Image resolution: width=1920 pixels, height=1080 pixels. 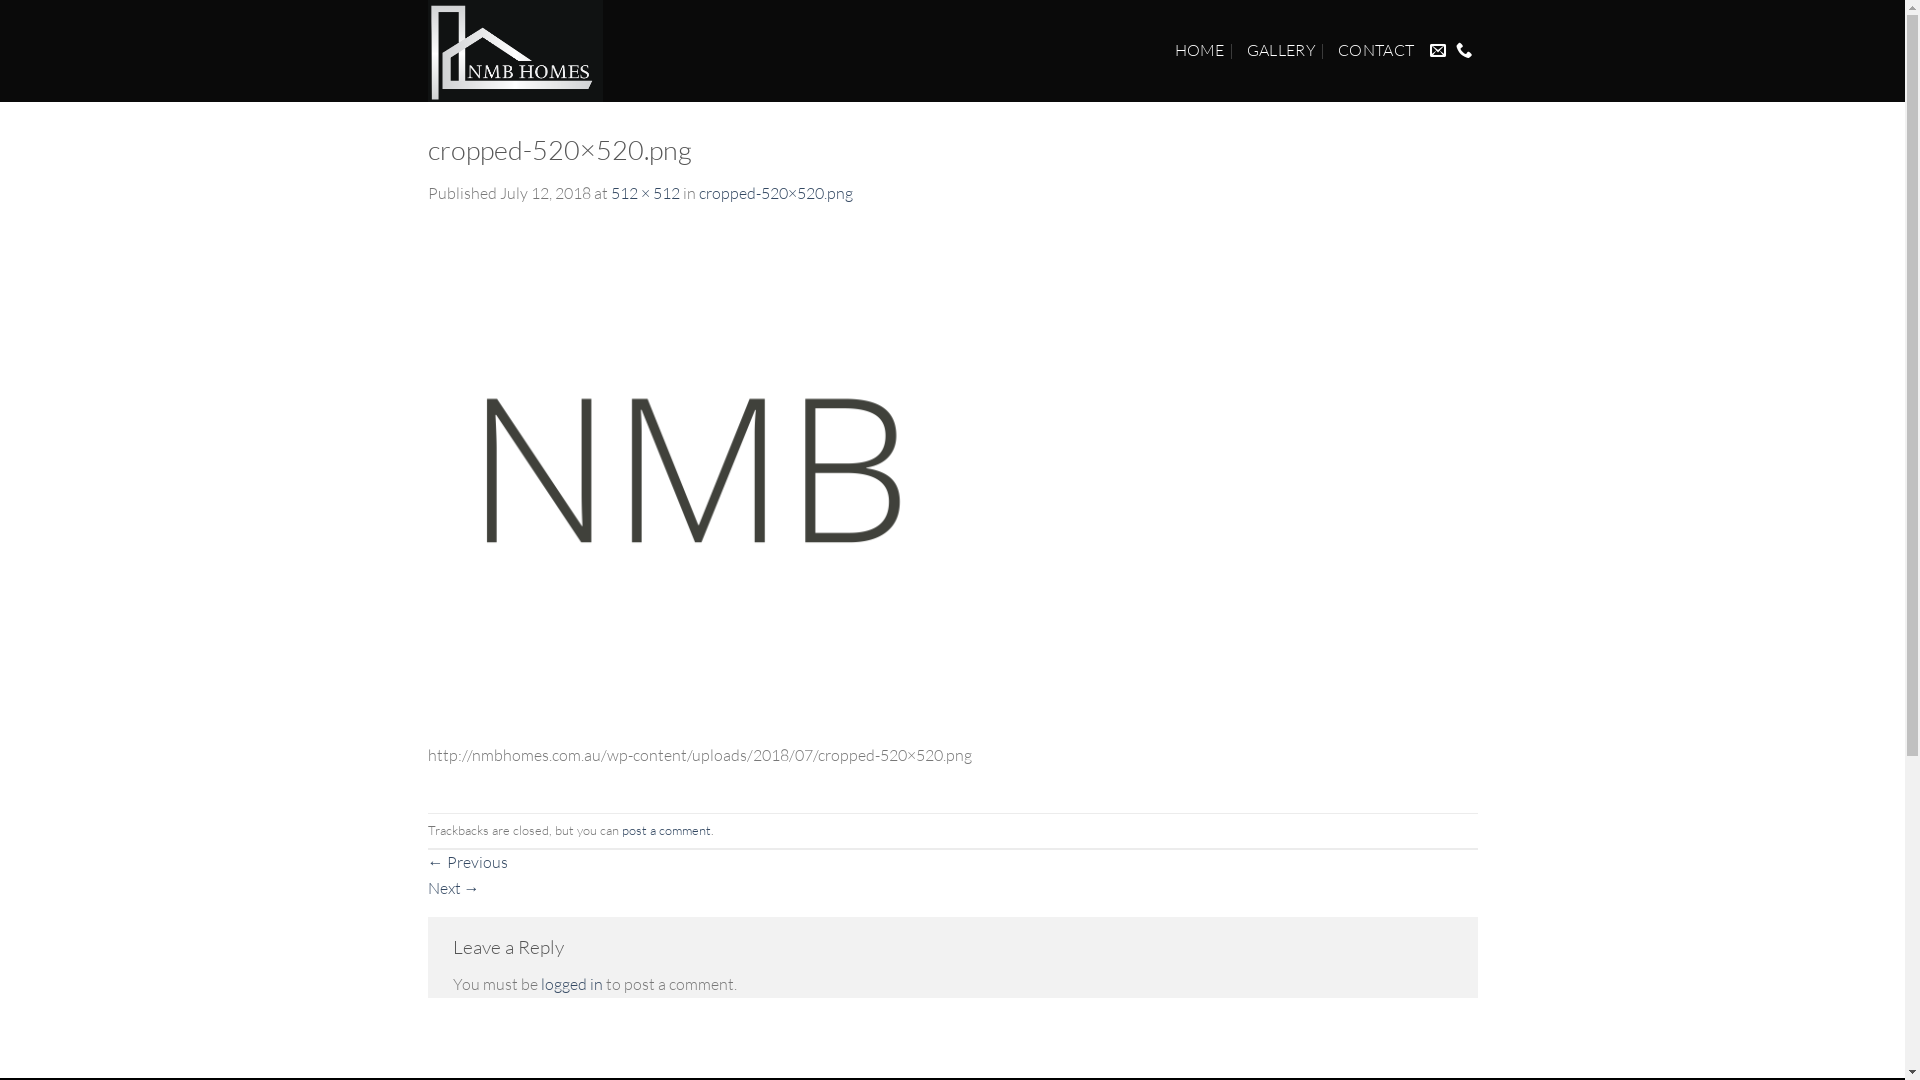 What do you see at coordinates (1200, 51) in the screenshot?
I see `HOME` at bounding box center [1200, 51].